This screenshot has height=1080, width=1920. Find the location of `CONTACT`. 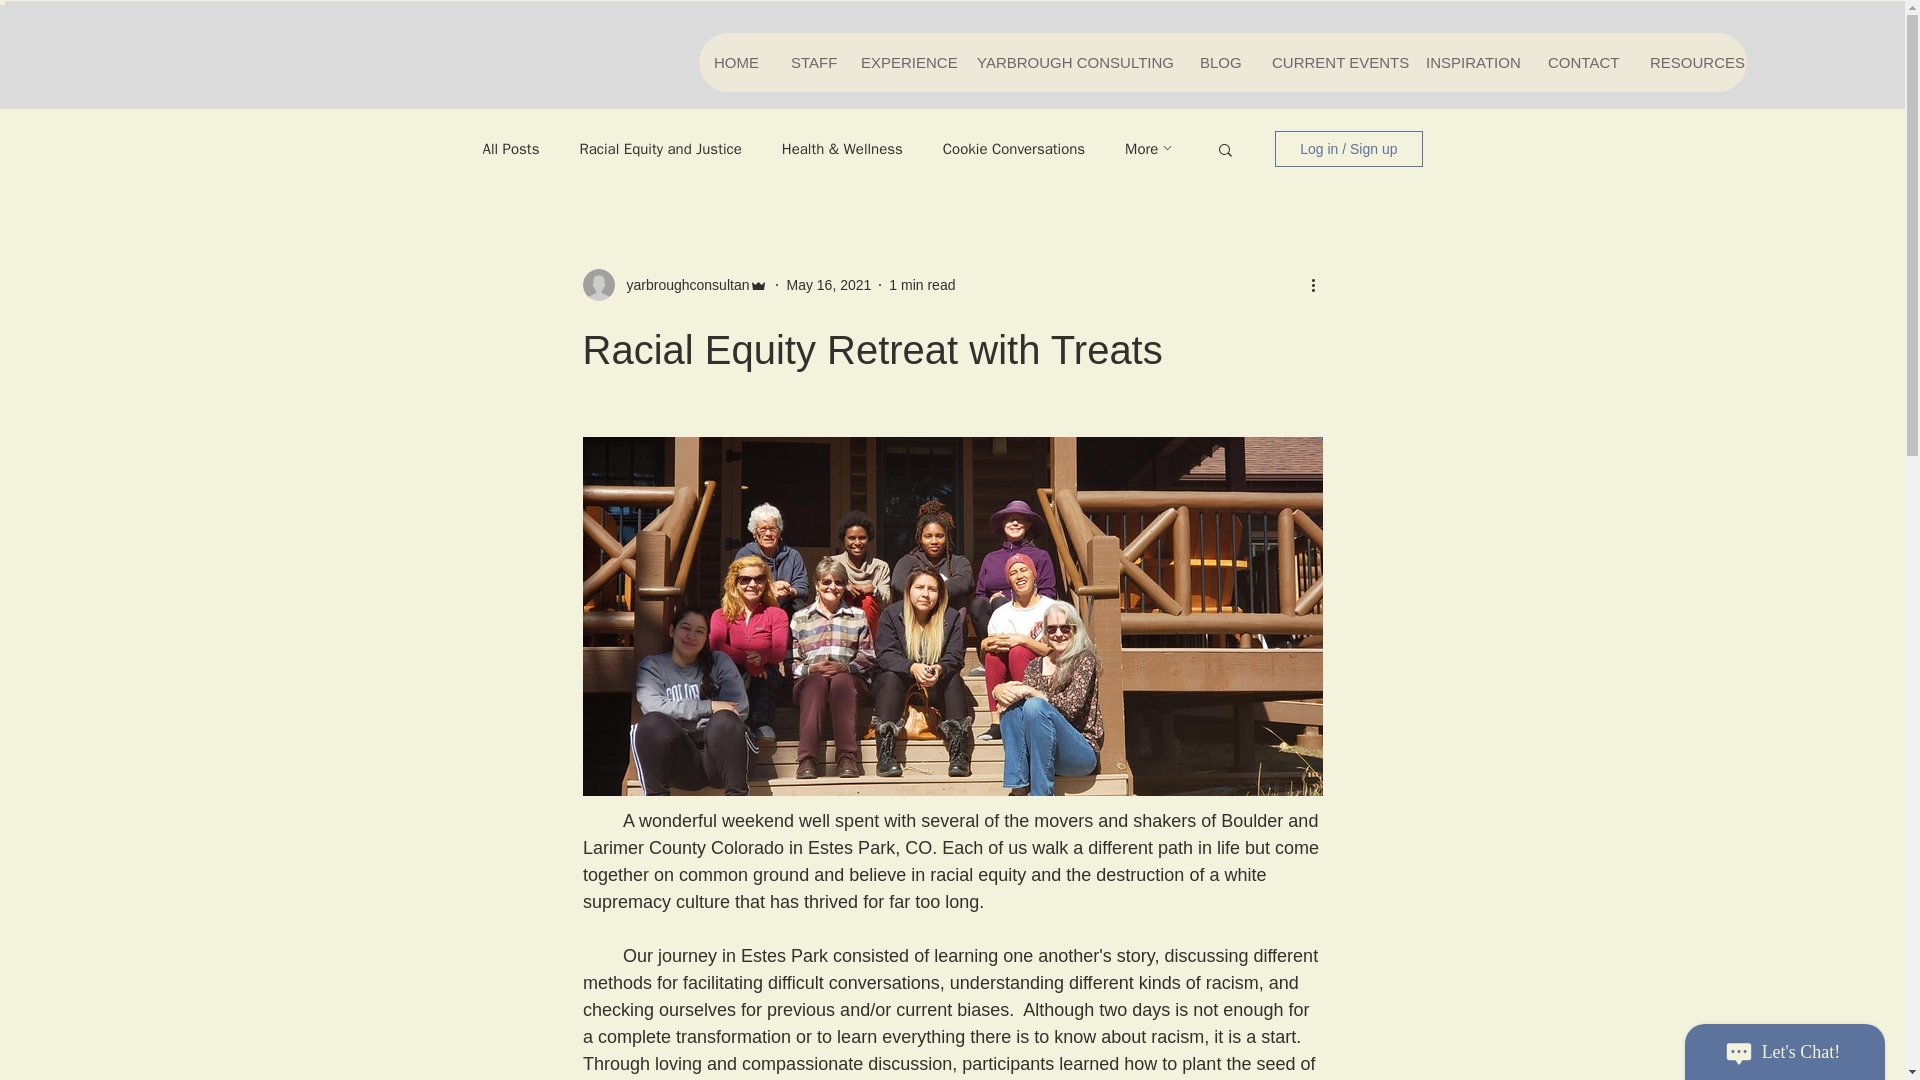

CONTACT is located at coordinates (1582, 62).